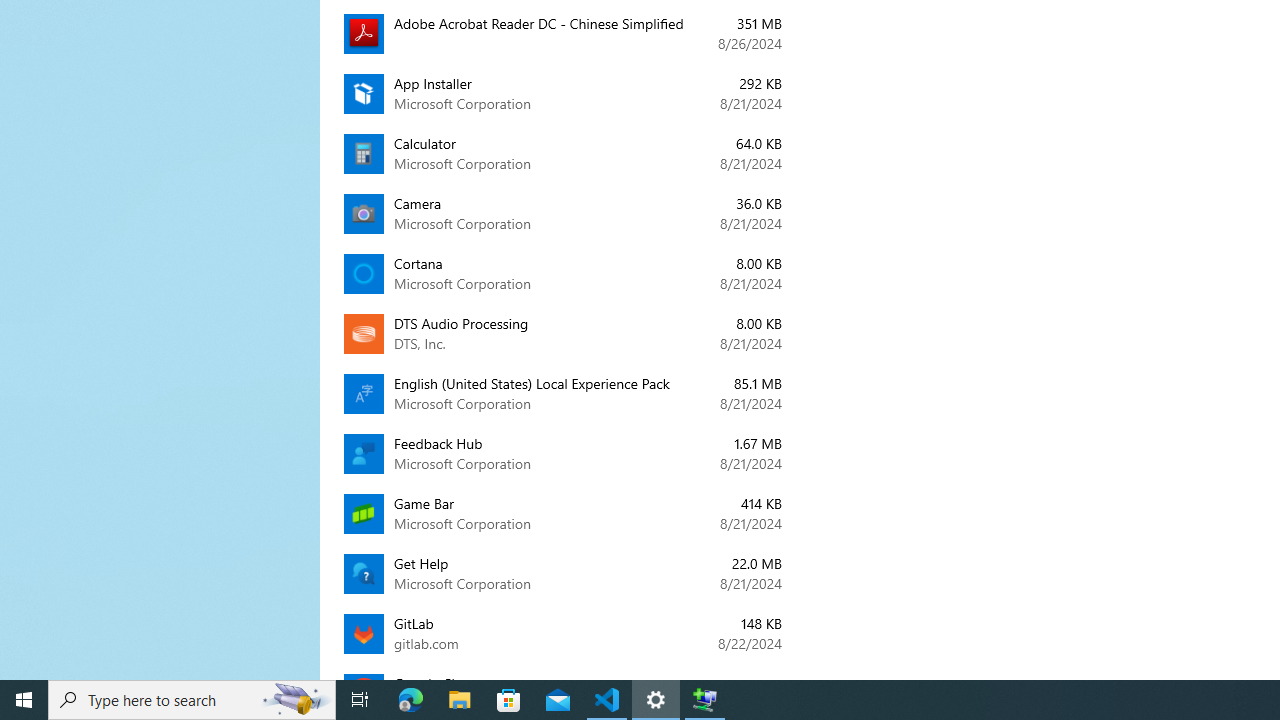  What do you see at coordinates (509, 700) in the screenshot?
I see `Microsoft Store` at bounding box center [509, 700].